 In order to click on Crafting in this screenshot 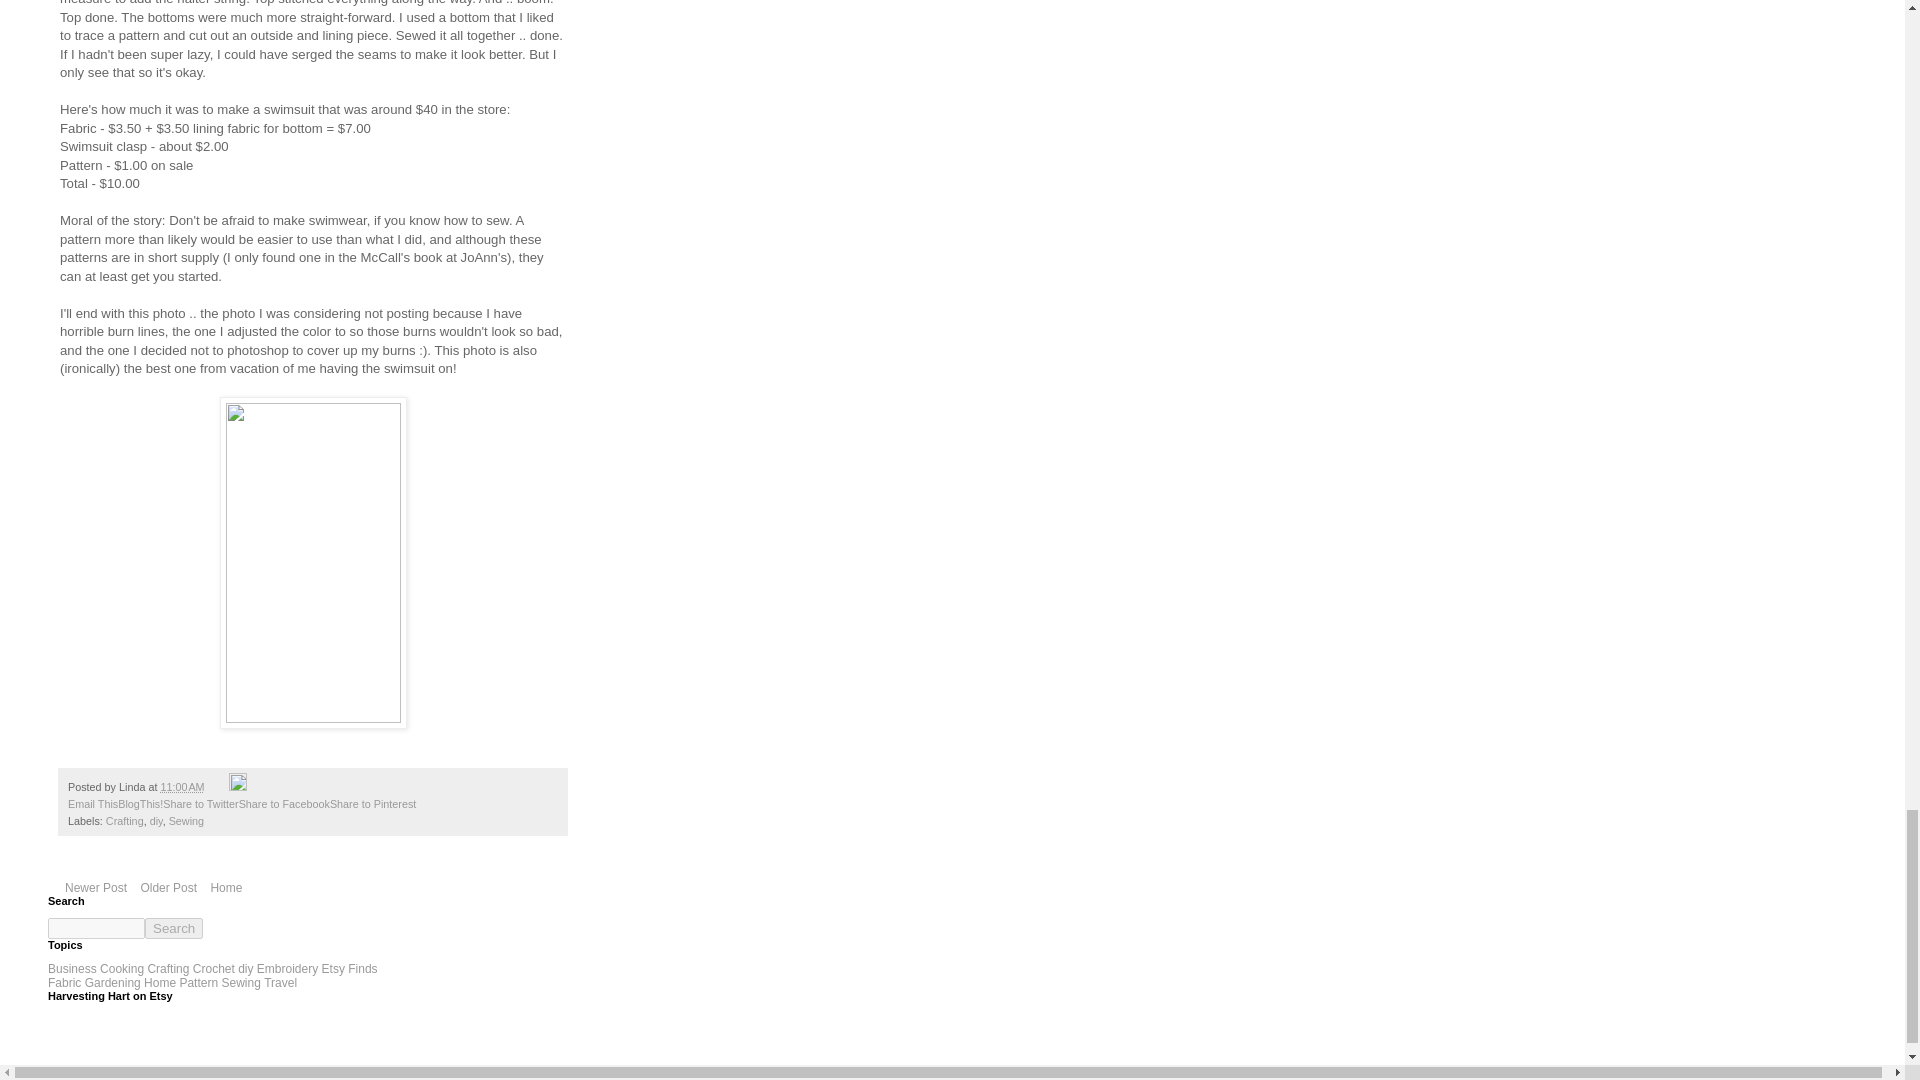, I will do `click(124, 821)`.